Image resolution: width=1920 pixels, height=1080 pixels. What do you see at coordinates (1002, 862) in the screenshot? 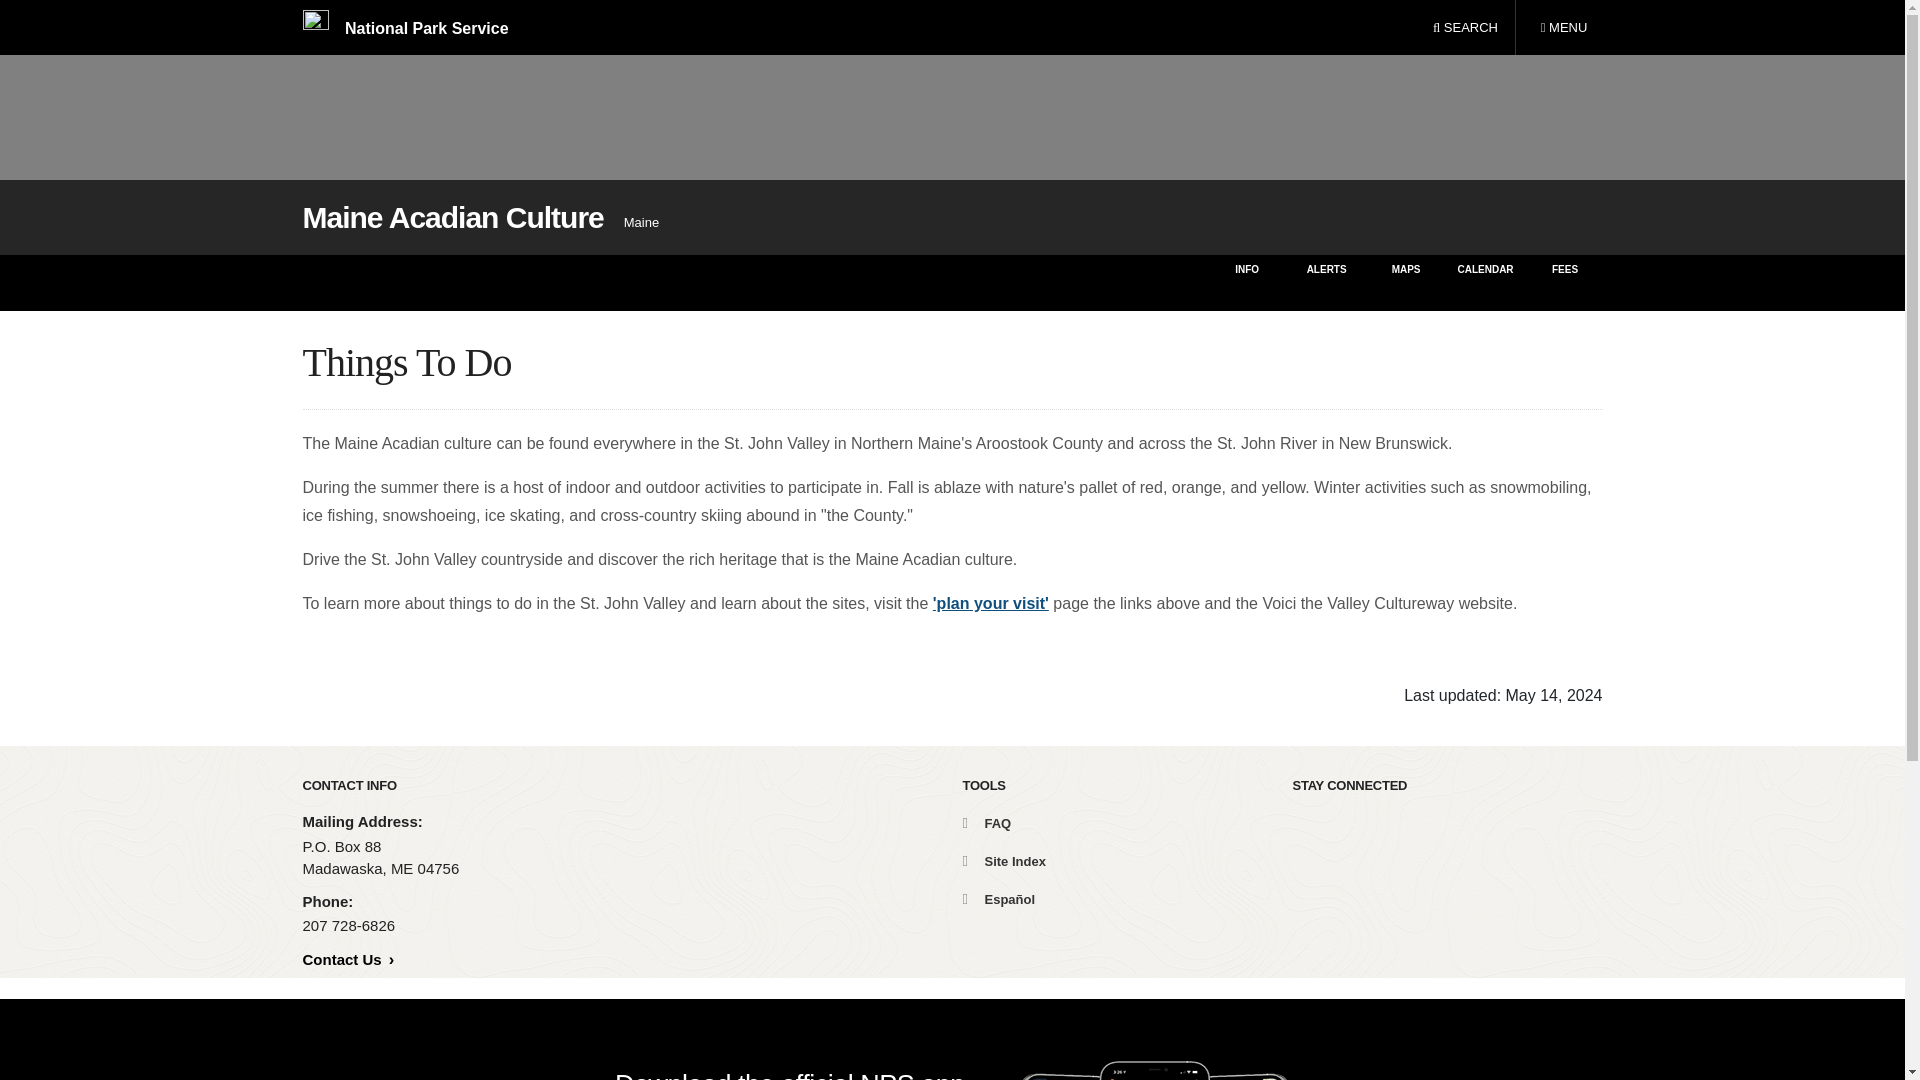
I see `Site Index` at bounding box center [1002, 862].